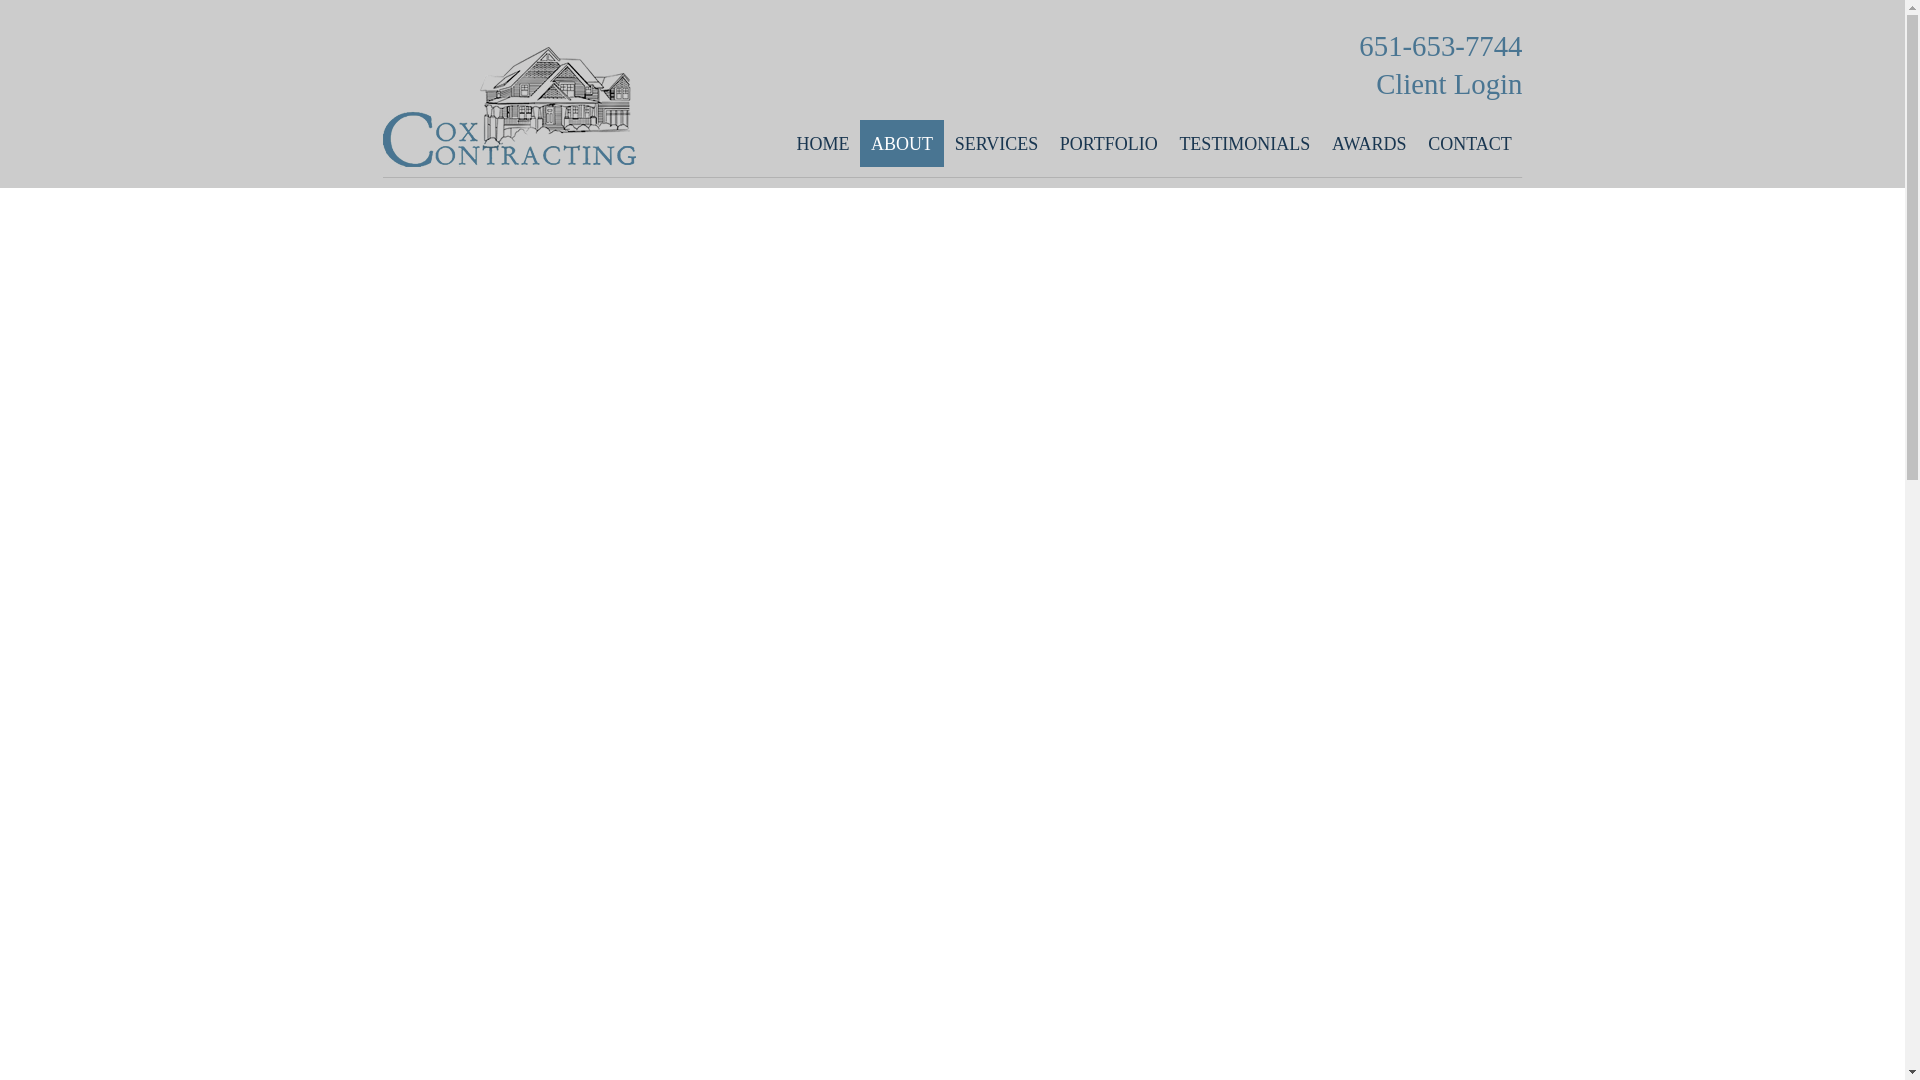 The image size is (1920, 1080). Describe the element at coordinates (1469, 143) in the screenshot. I see `CONTACT` at that location.